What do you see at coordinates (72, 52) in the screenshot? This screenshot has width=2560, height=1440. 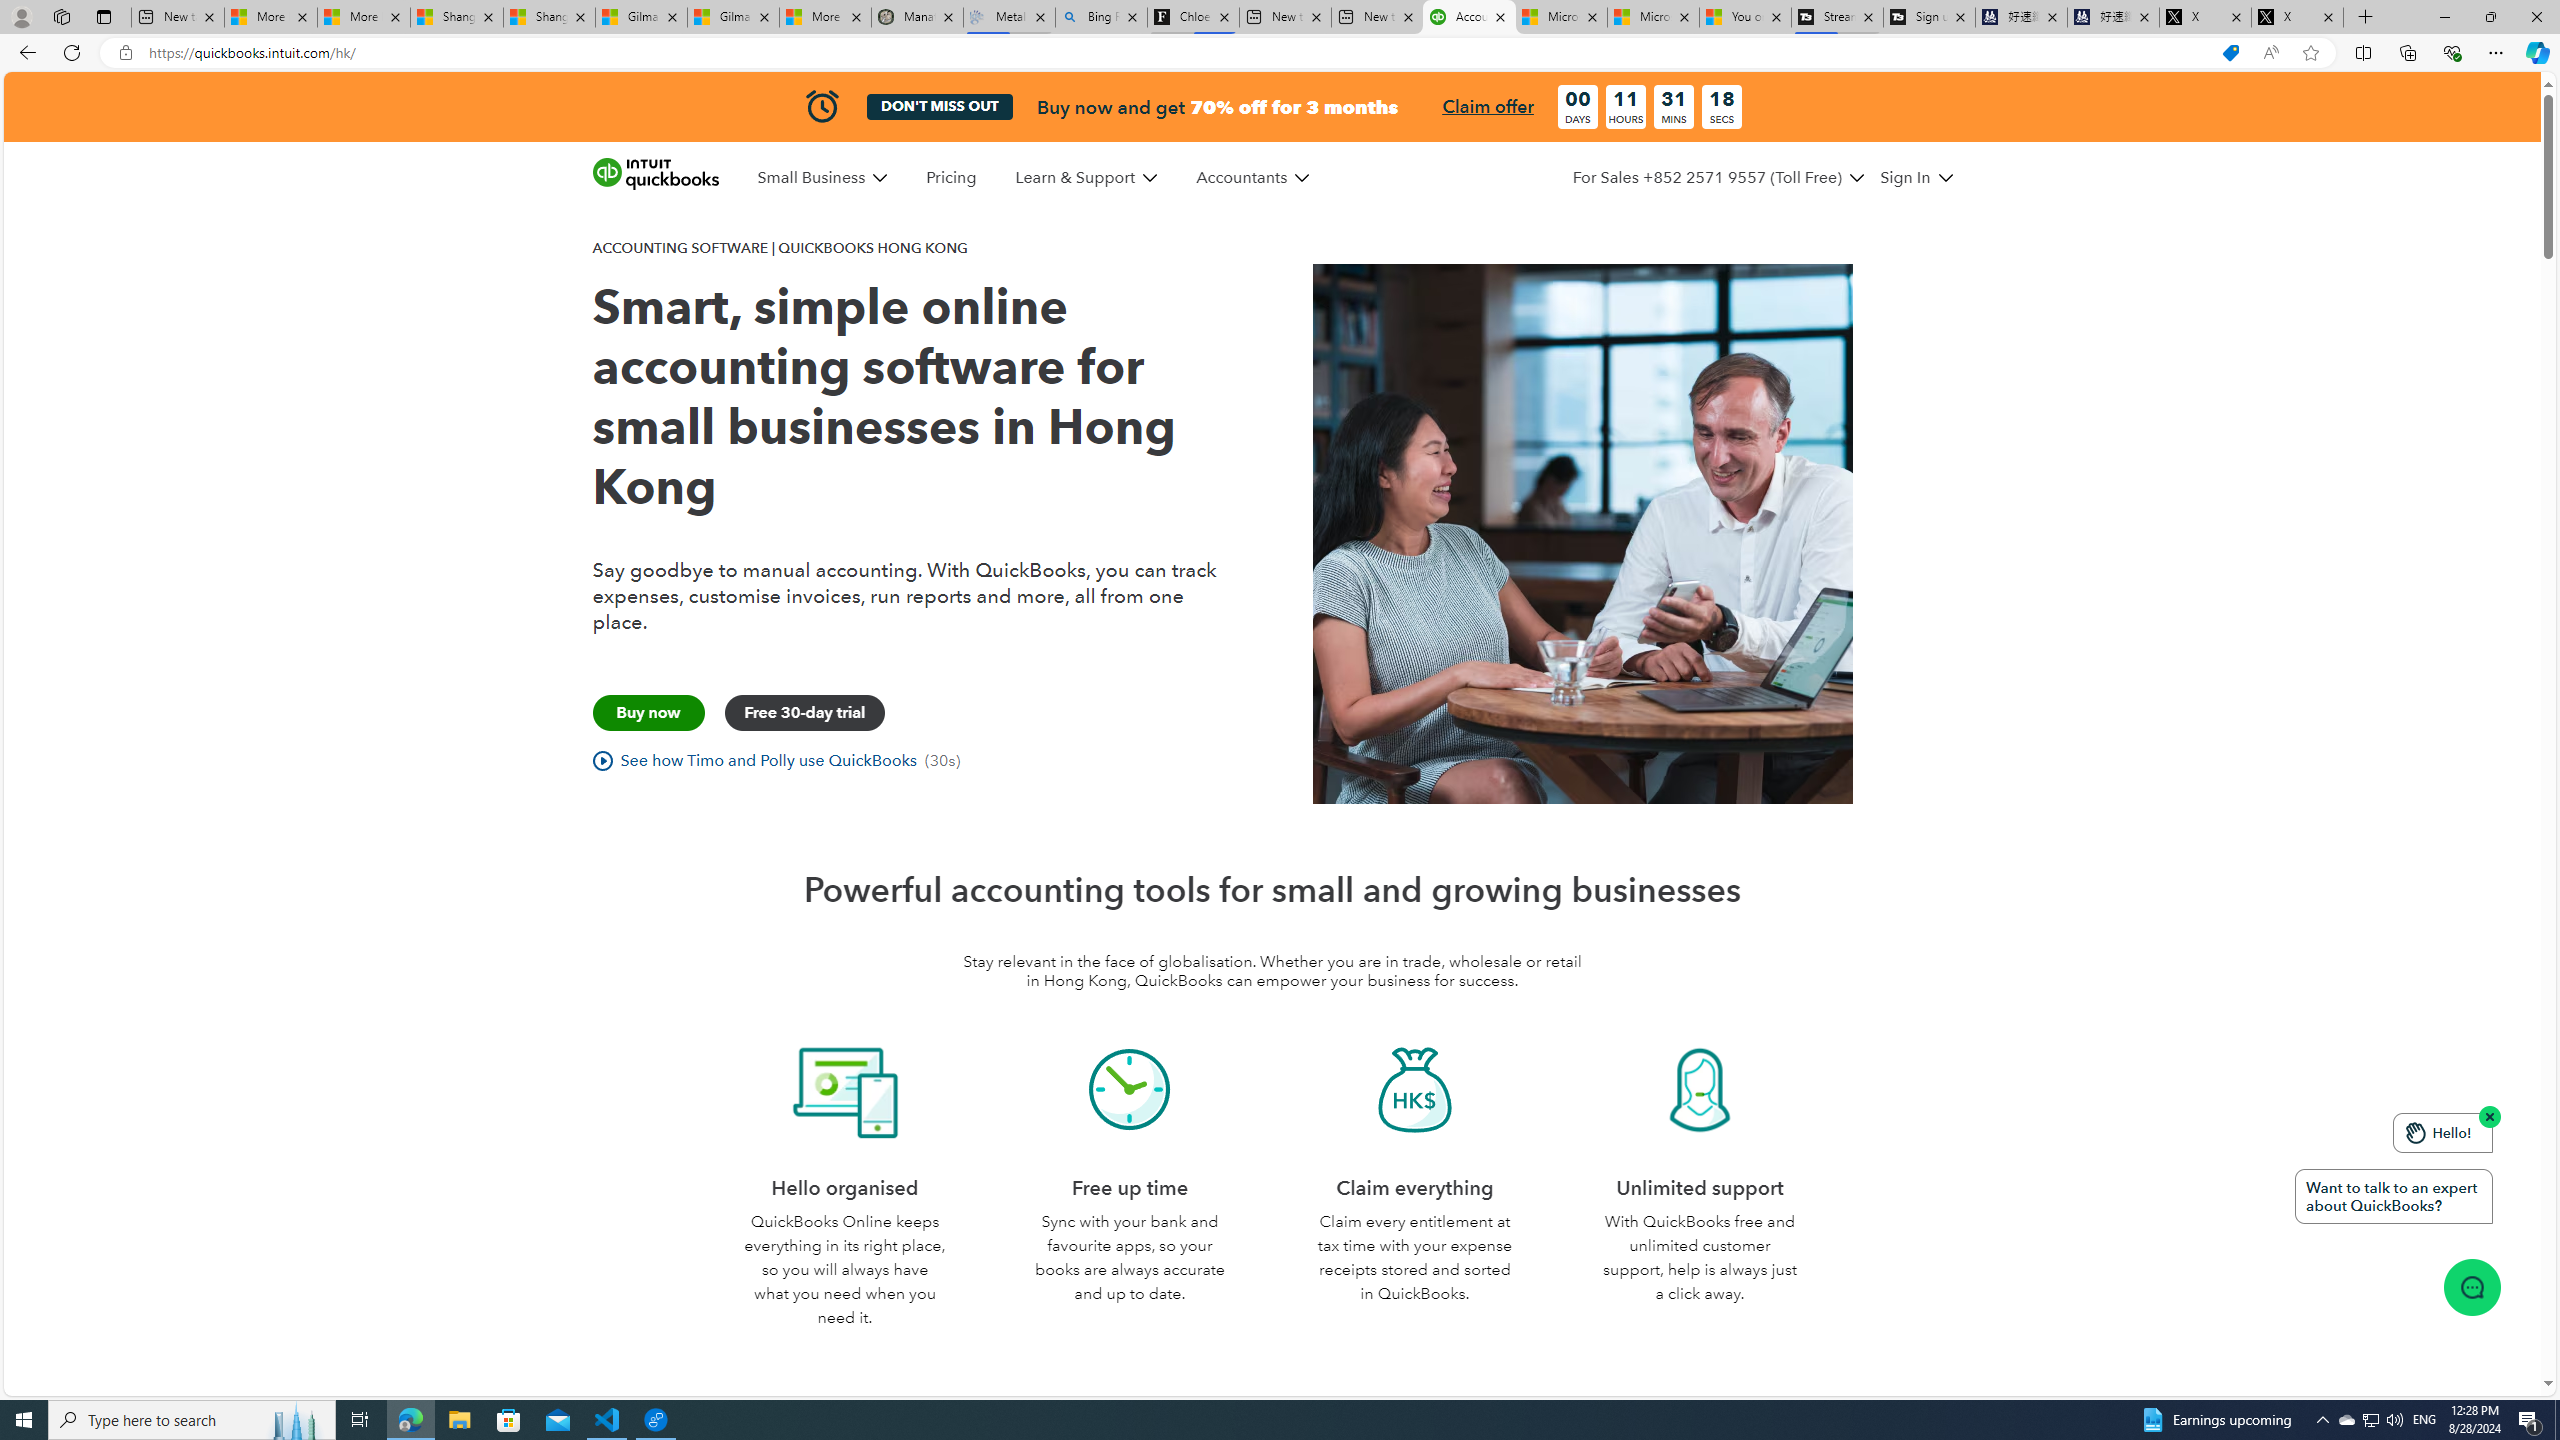 I see `Refresh` at bounding box center [72, 52].